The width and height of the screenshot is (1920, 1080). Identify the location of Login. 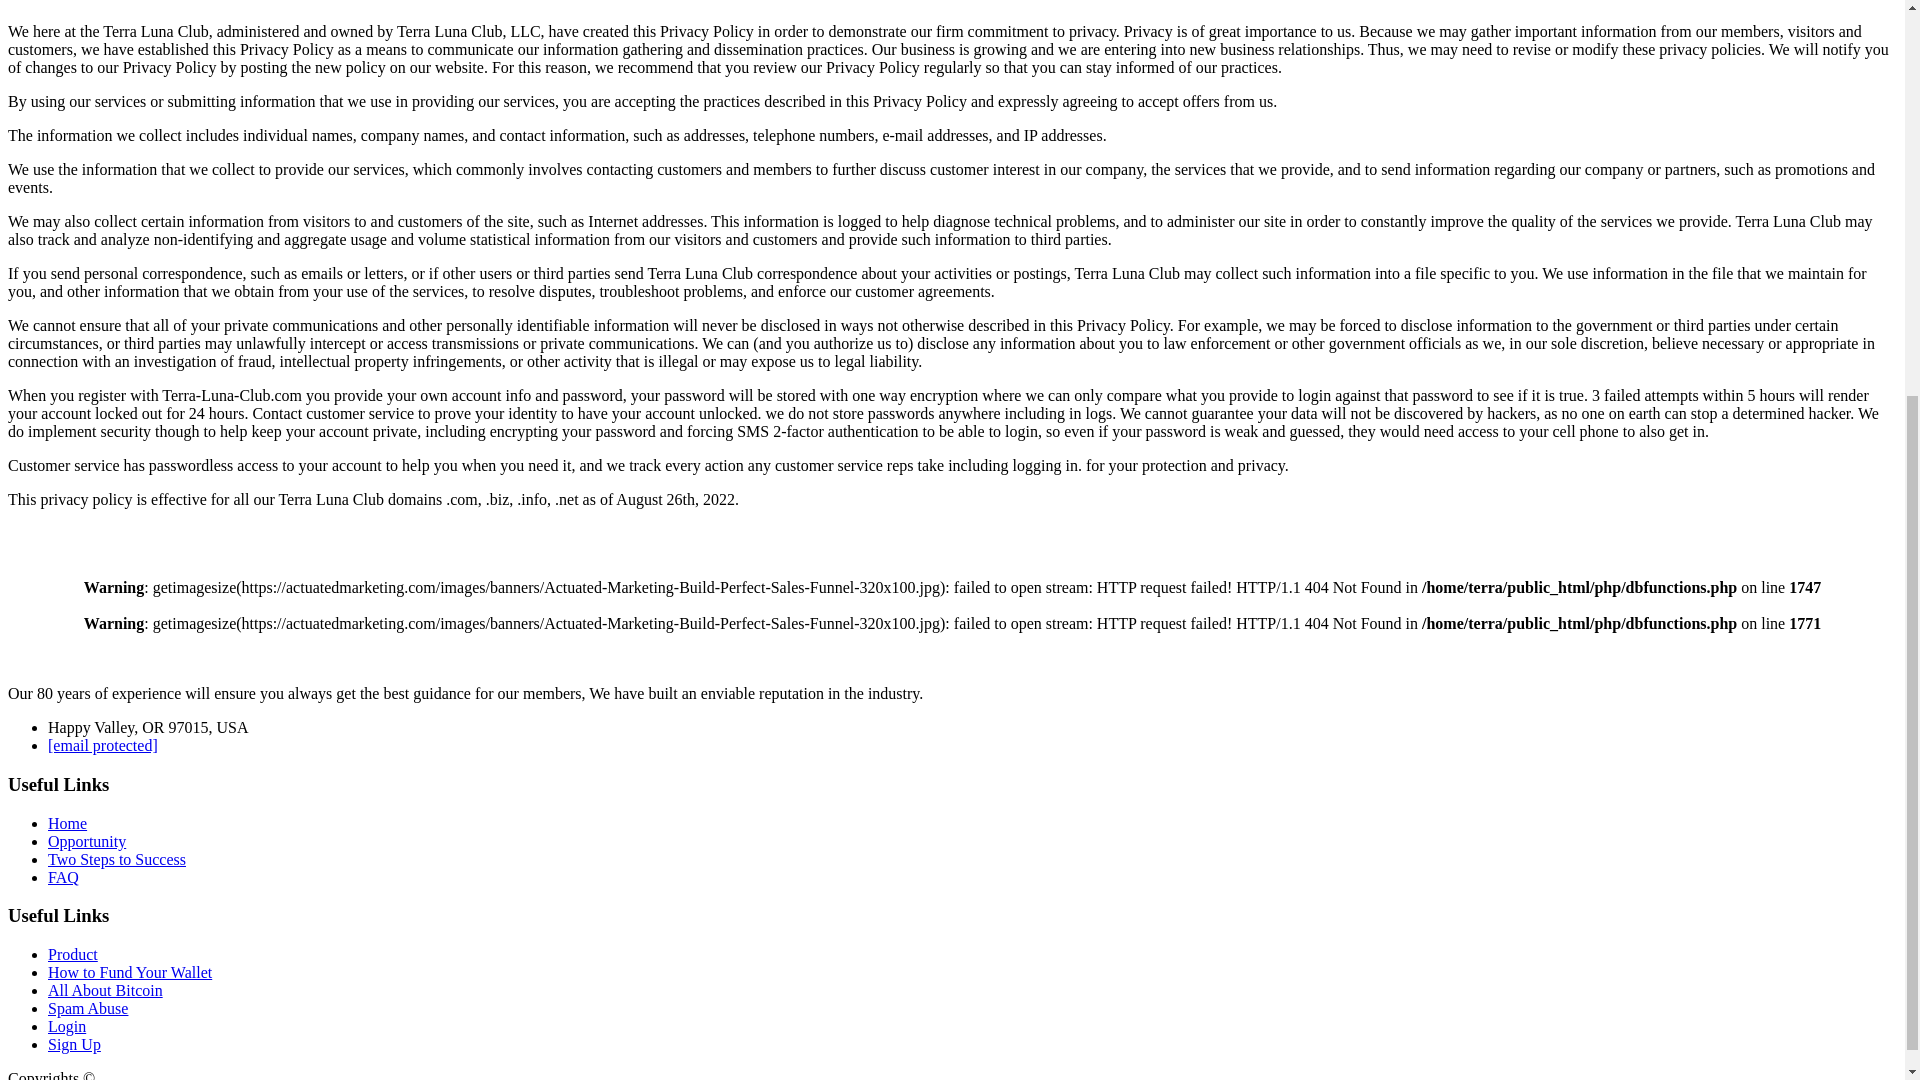
(67, 1026).